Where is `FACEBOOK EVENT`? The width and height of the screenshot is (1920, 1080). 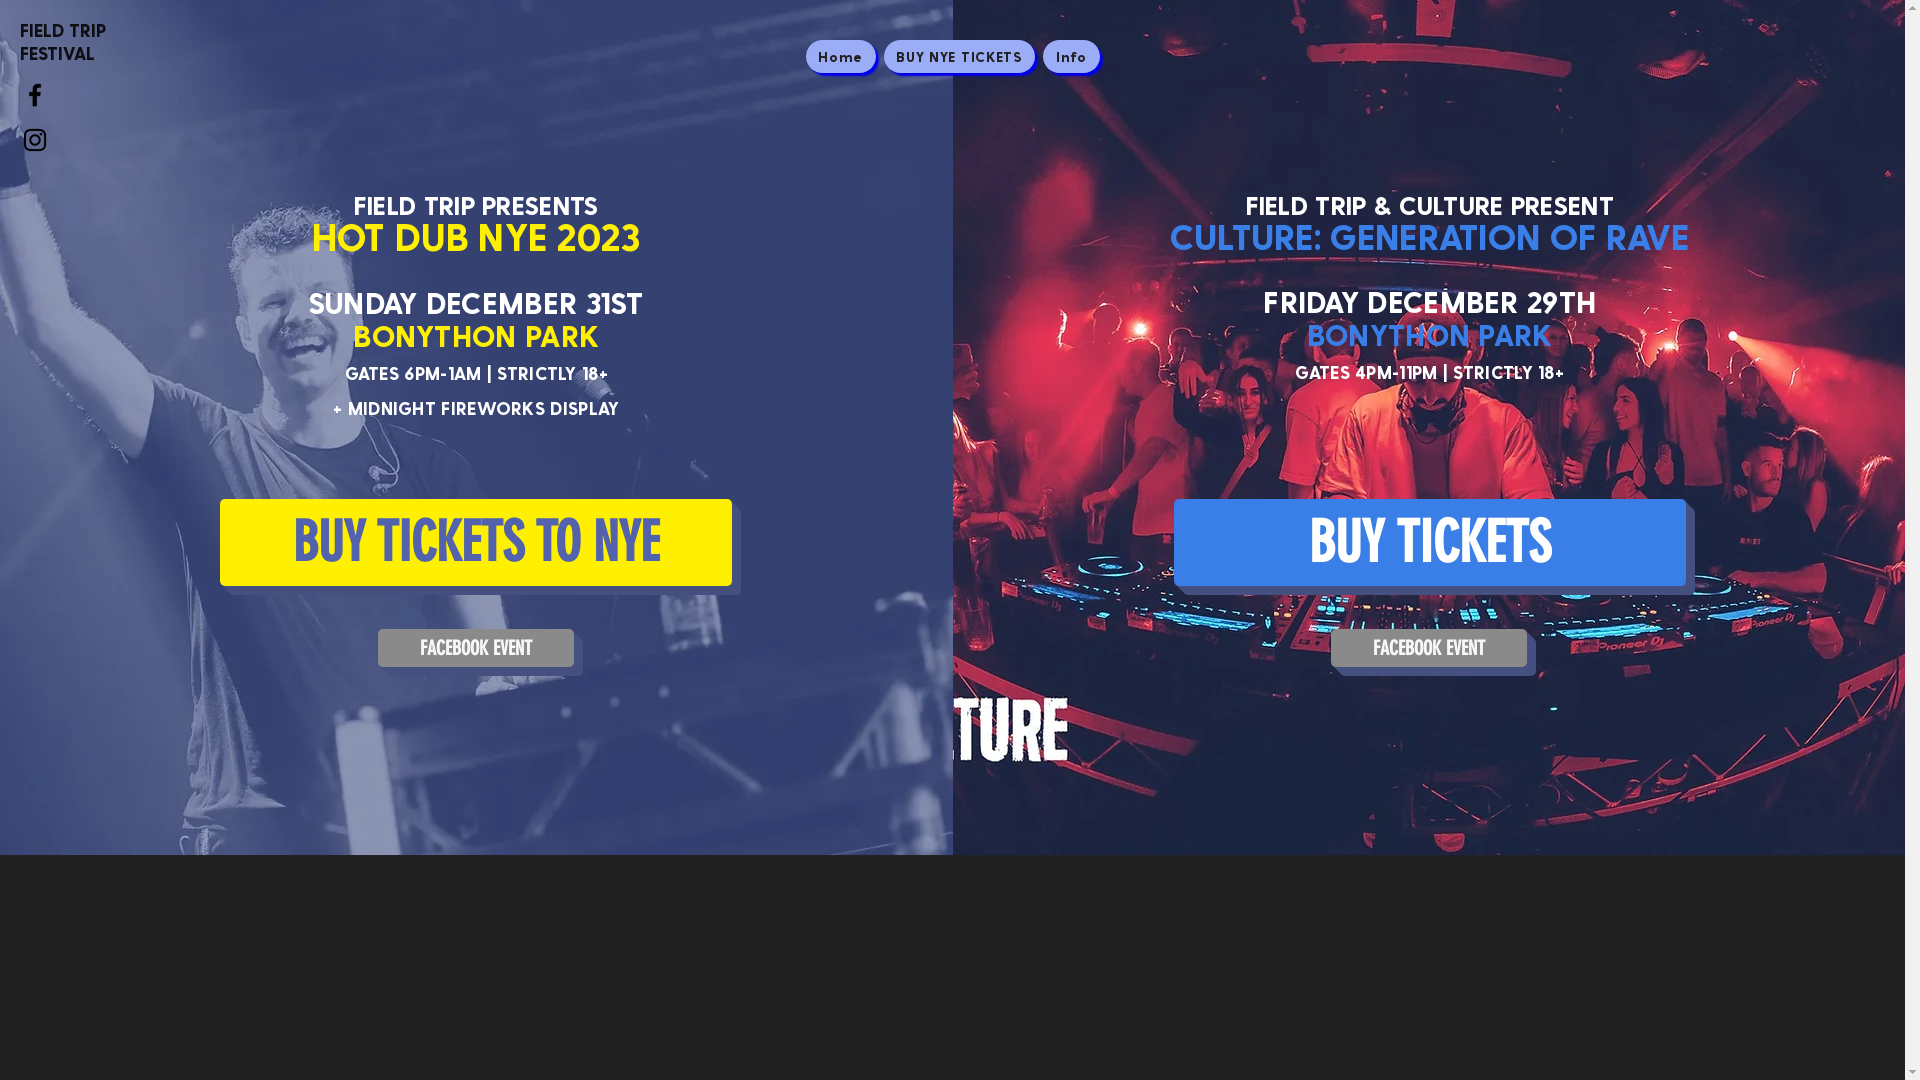
FACEBOOK EVENT is located at coordinates (1429, 648).